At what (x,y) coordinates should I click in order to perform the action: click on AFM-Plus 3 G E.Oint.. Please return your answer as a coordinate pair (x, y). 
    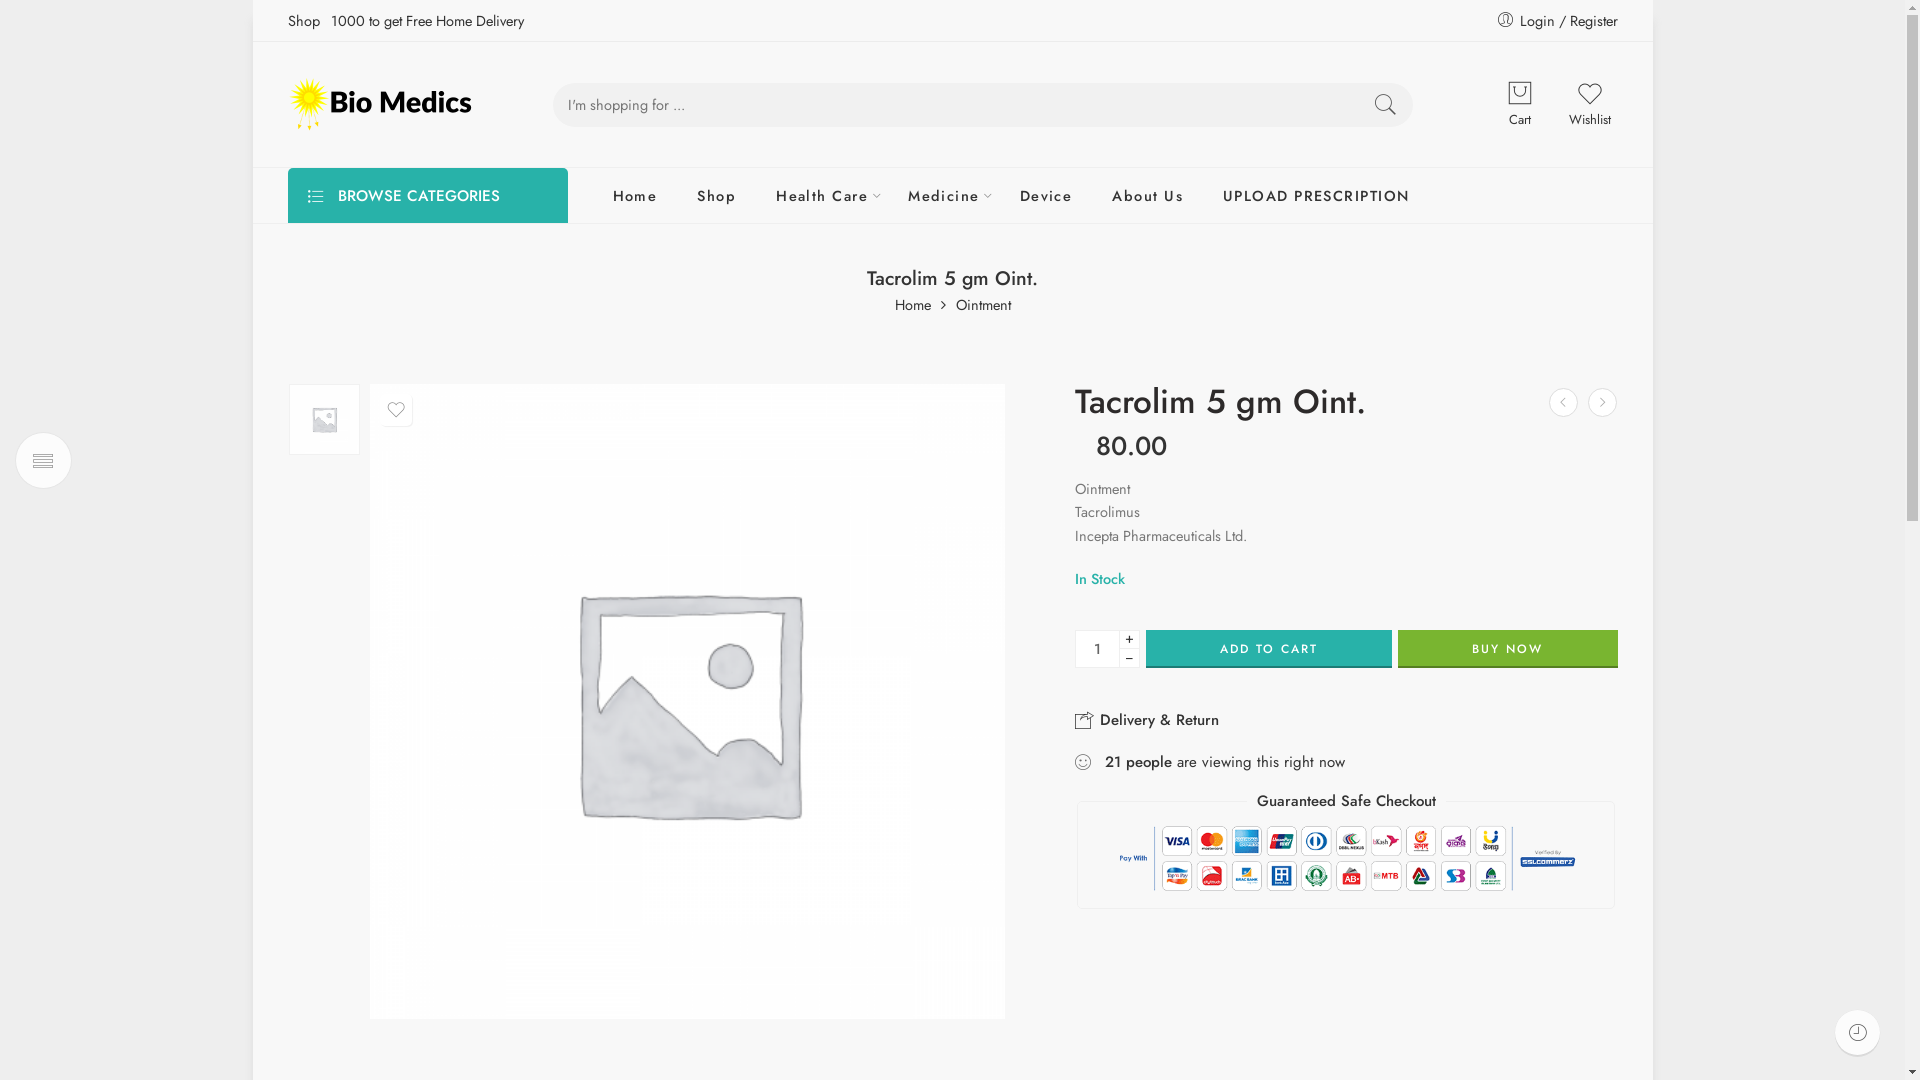
    Looking at the image, I should click on (1602, 402).